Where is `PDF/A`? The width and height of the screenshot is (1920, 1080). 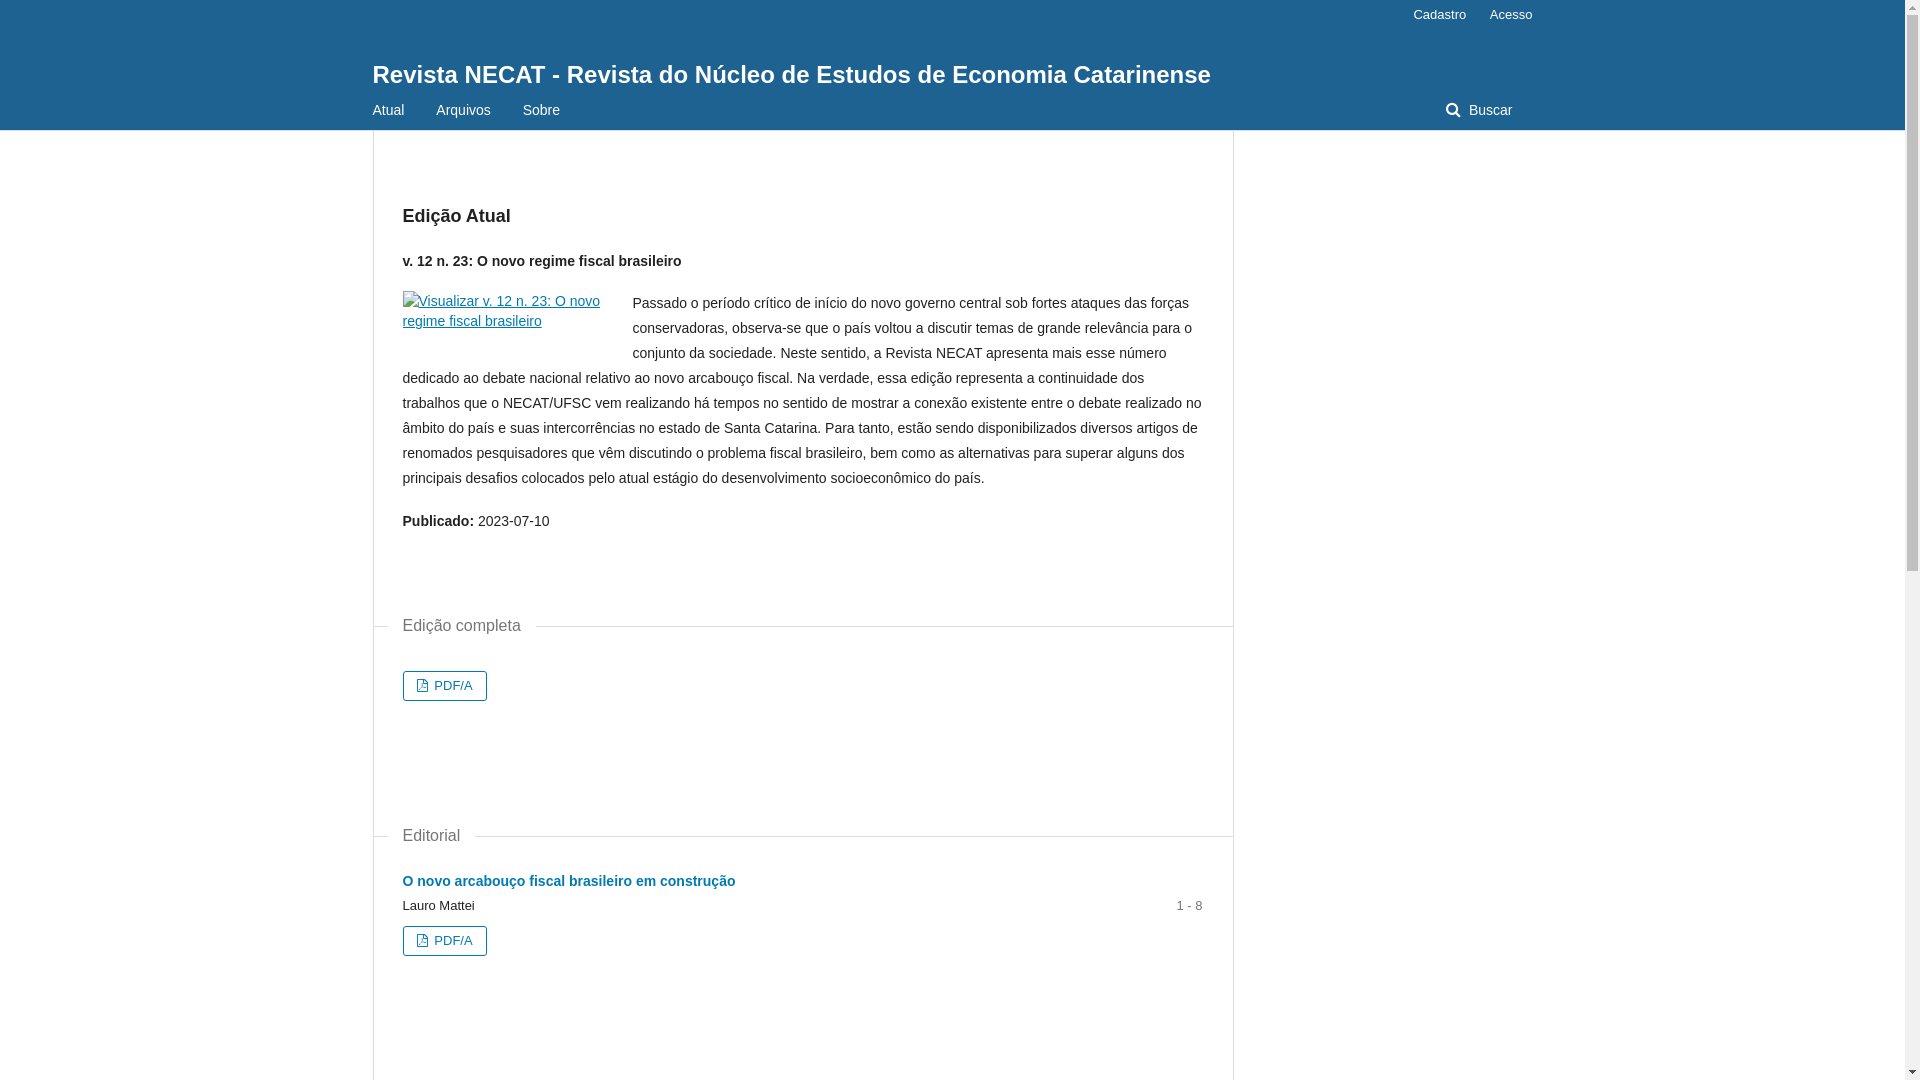
PDF/A is located at coordinates (444, 686).